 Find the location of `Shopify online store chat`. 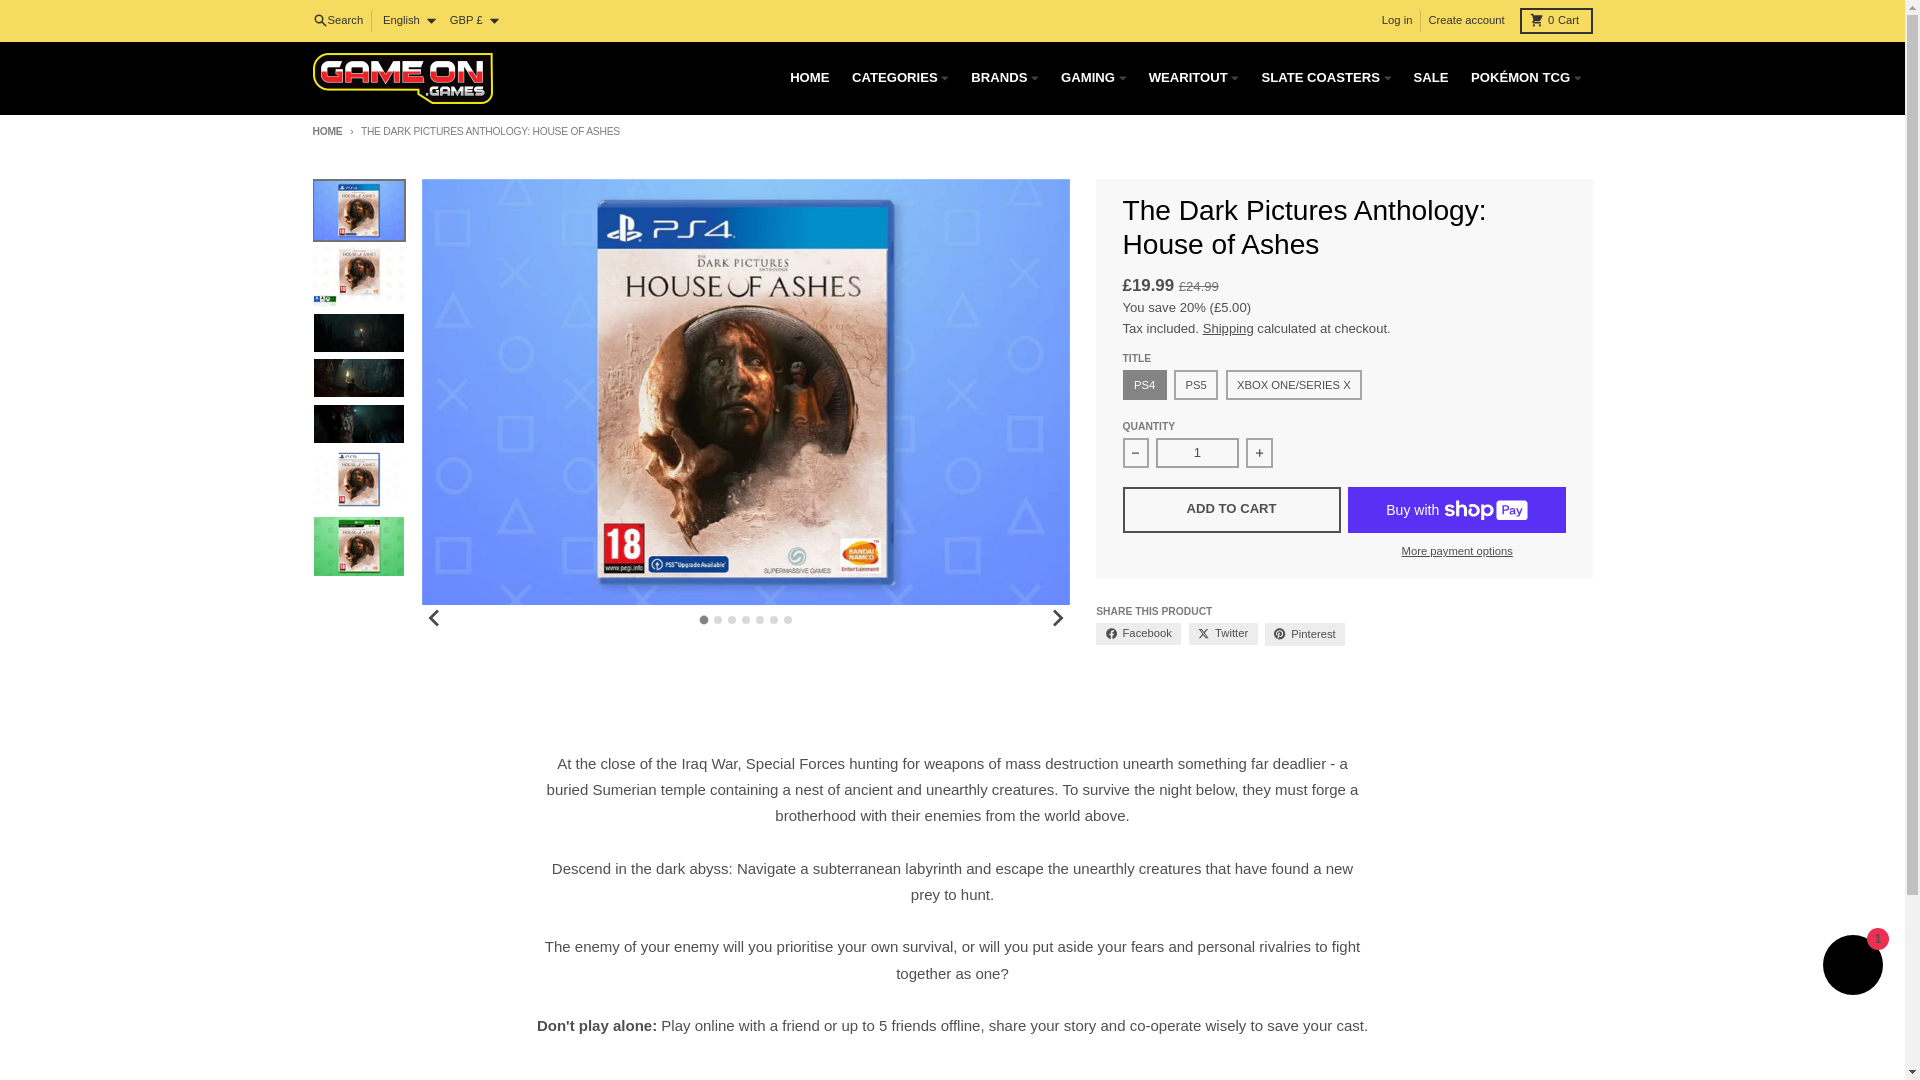

Shopify online store chat is located at coordinates (1852, 968).